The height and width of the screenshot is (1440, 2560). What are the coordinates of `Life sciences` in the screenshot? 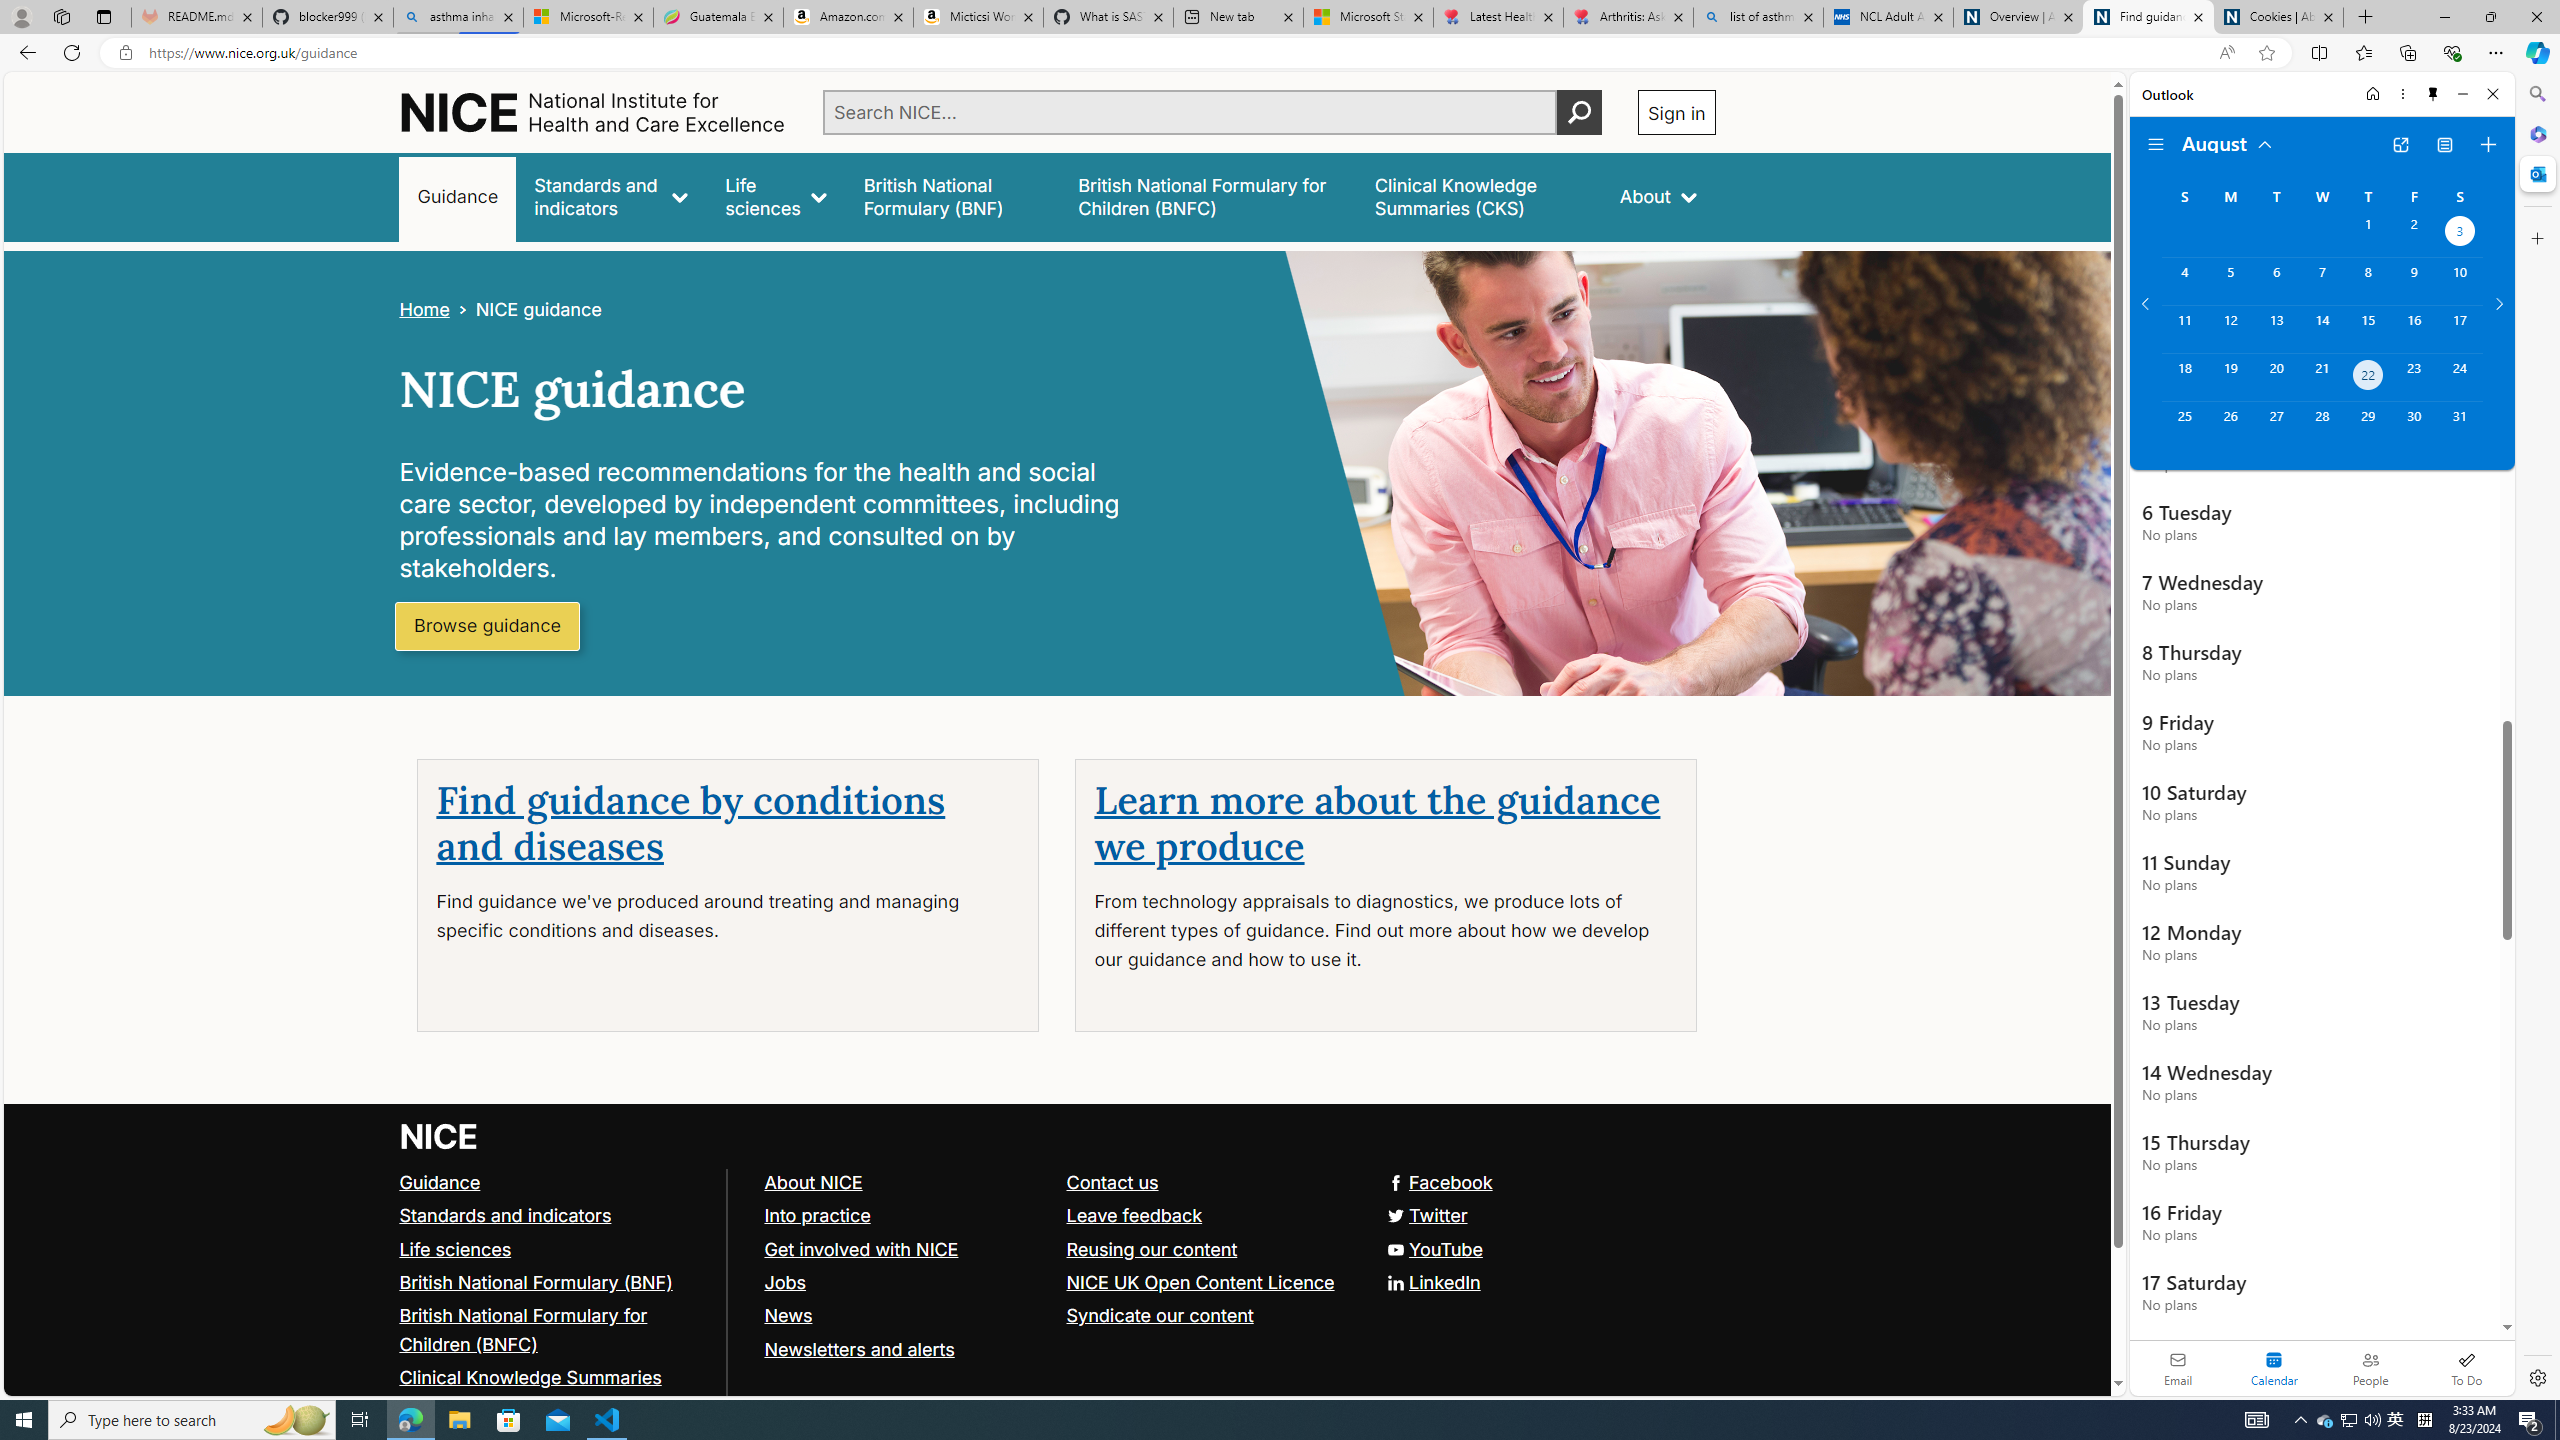 It's located at (554, 1250).